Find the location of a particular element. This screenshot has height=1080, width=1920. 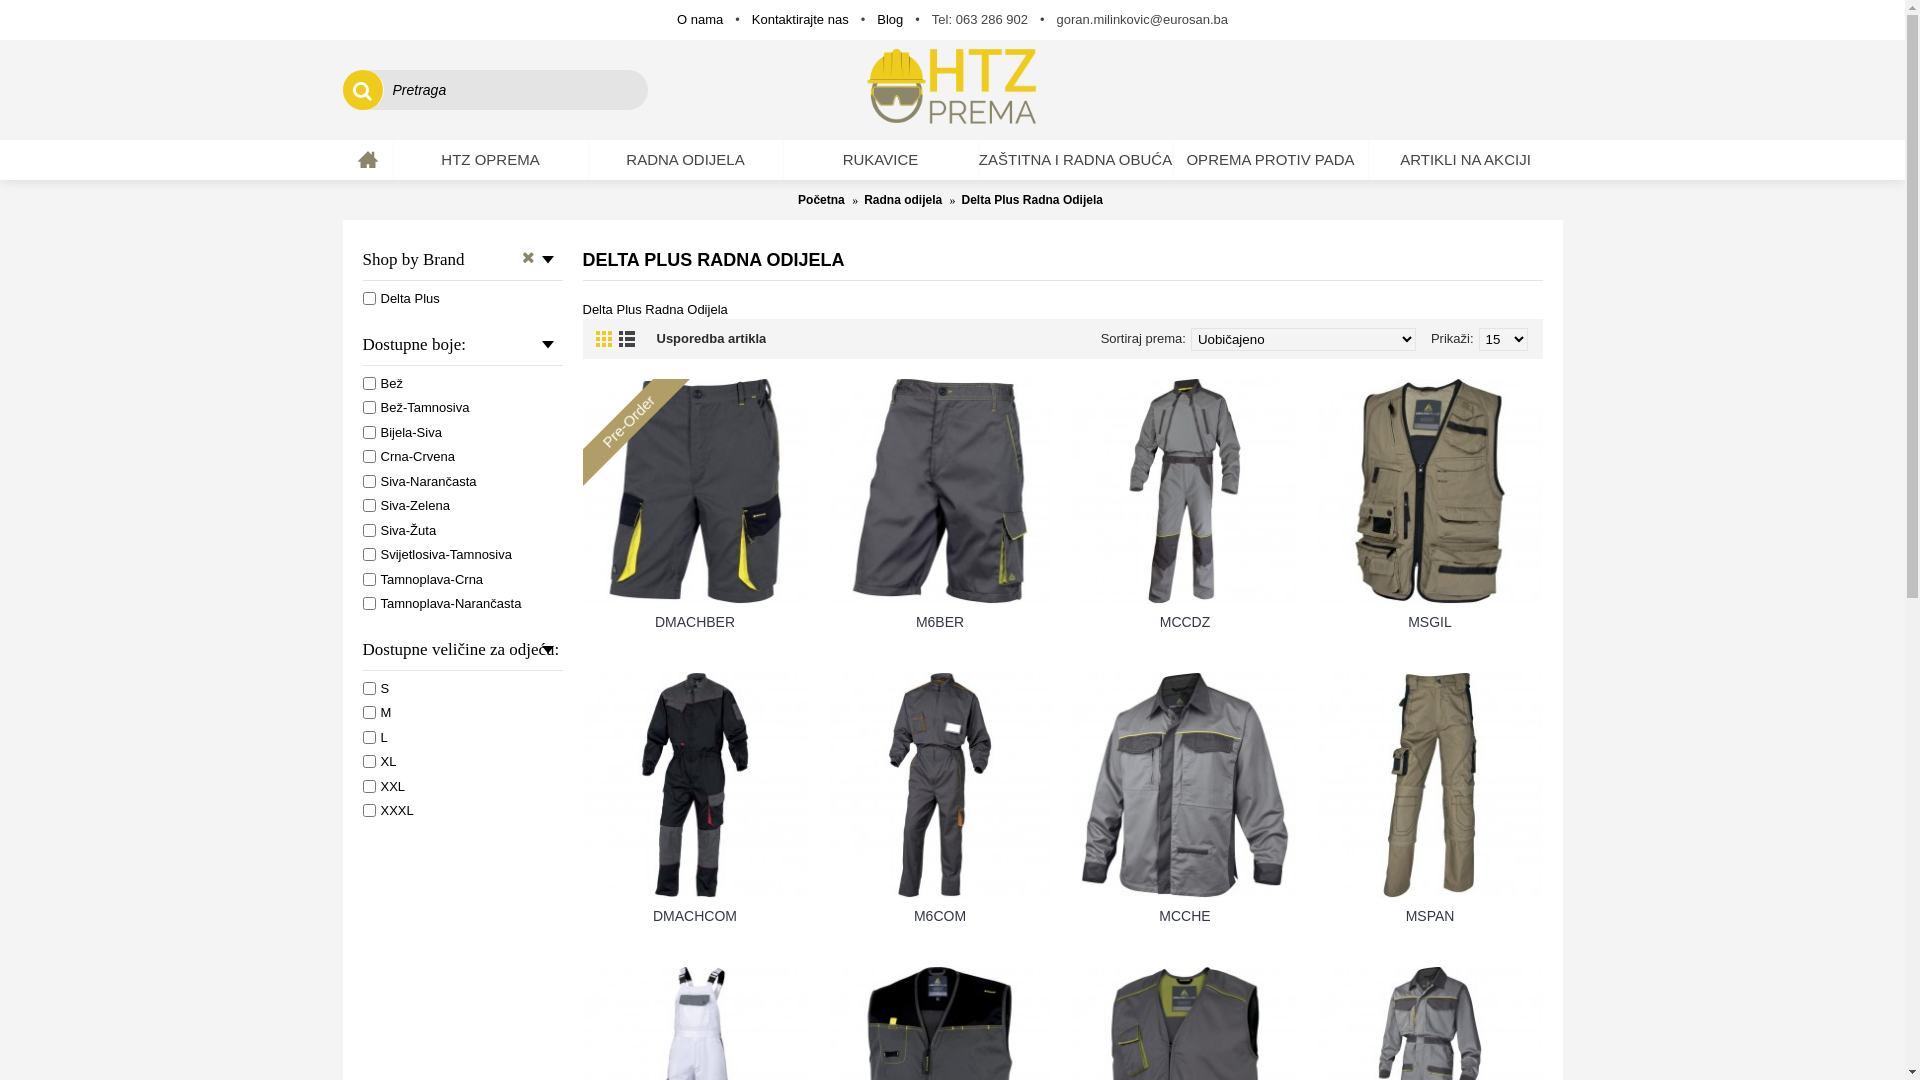

HTZ OPREMA is located at coordinates (491, 160).